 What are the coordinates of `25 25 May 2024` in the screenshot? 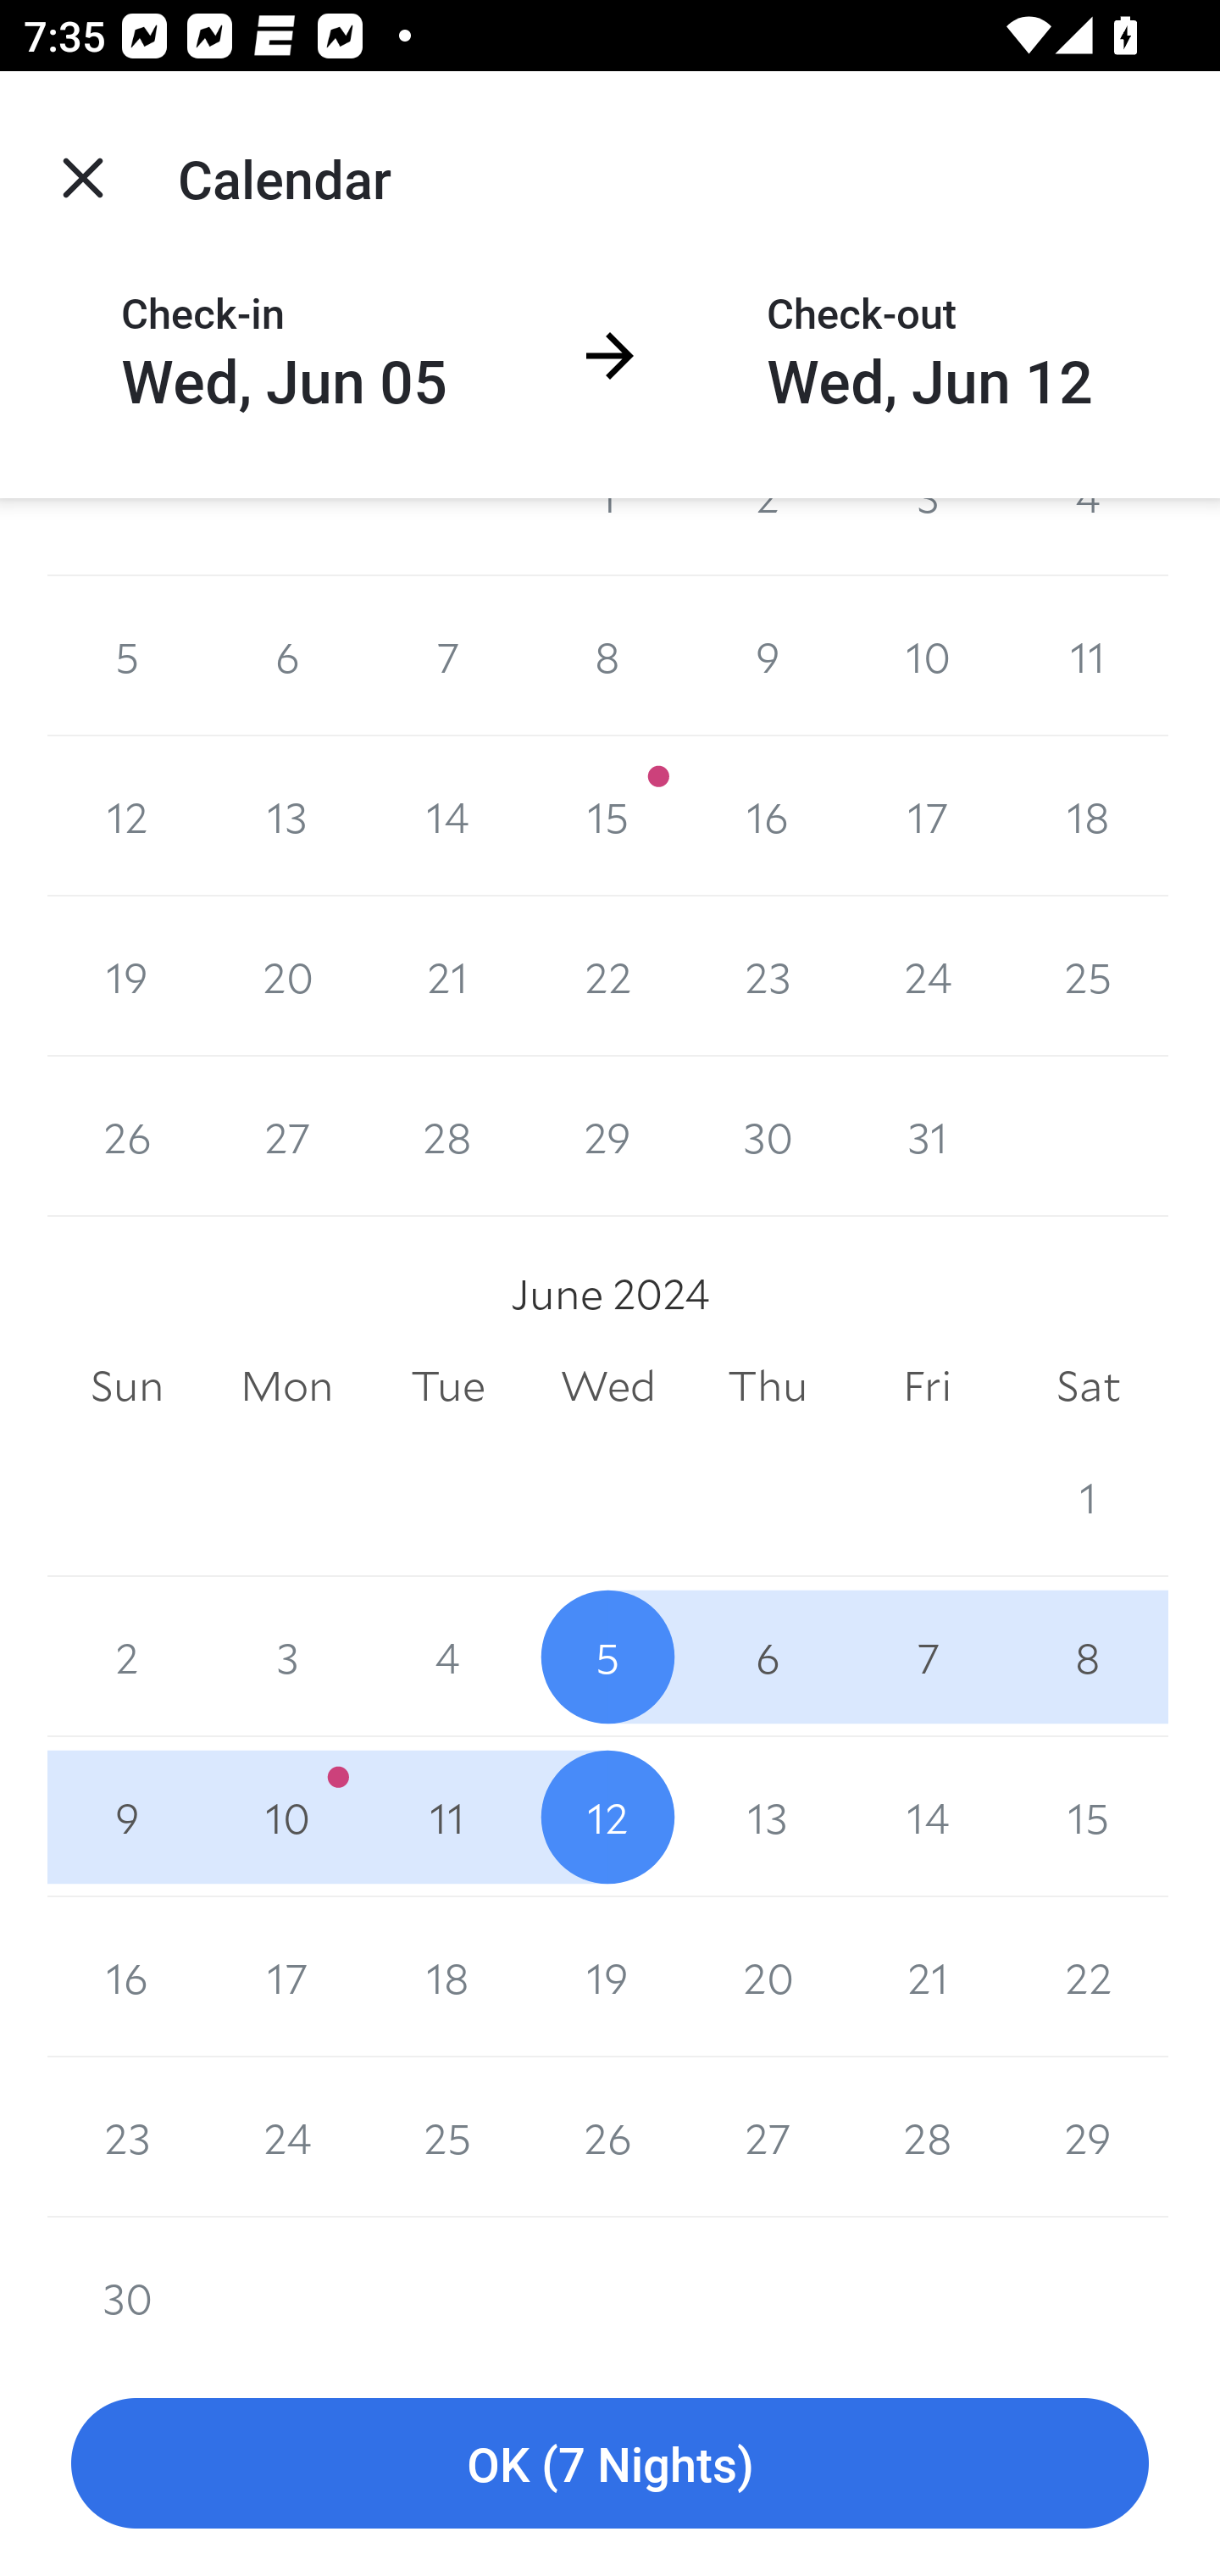 It's located at (1088, 976).